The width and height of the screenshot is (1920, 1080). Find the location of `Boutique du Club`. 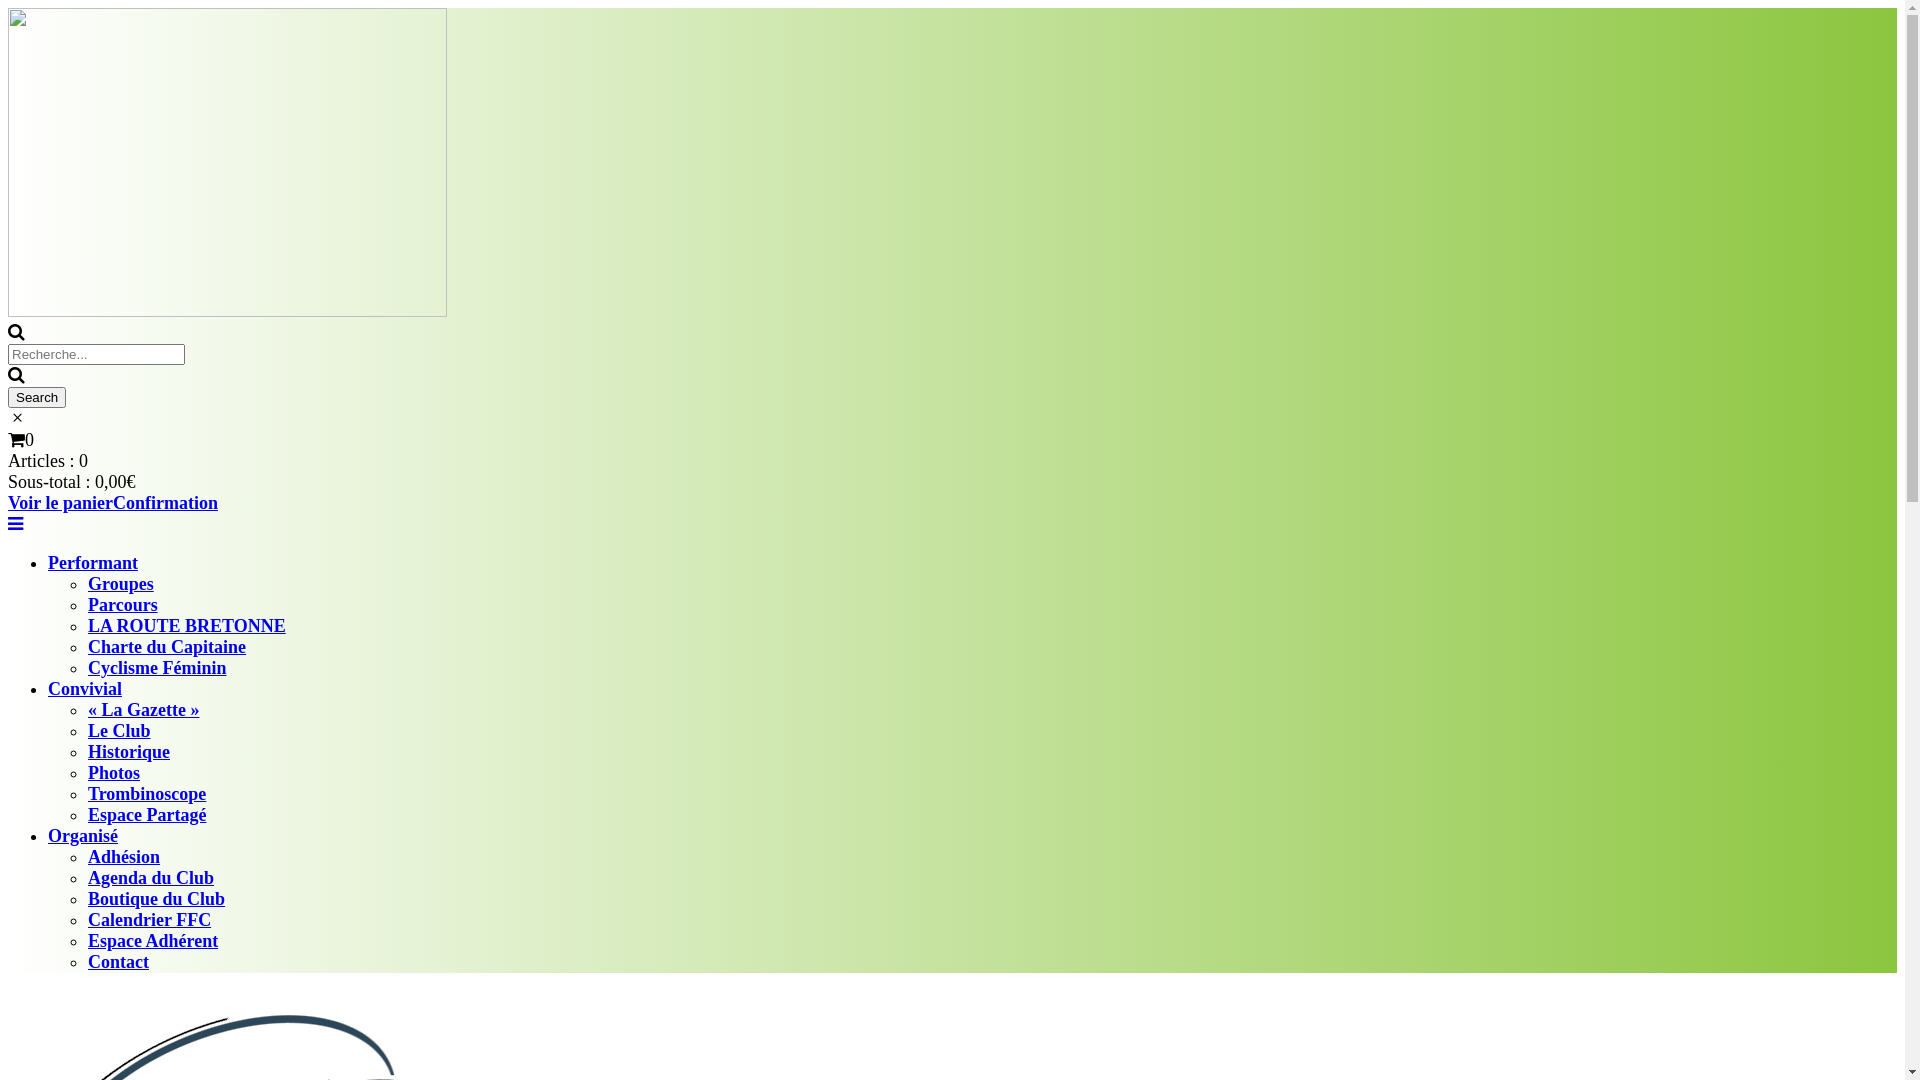

Boutique du Club is located at coordinates (156, 899).